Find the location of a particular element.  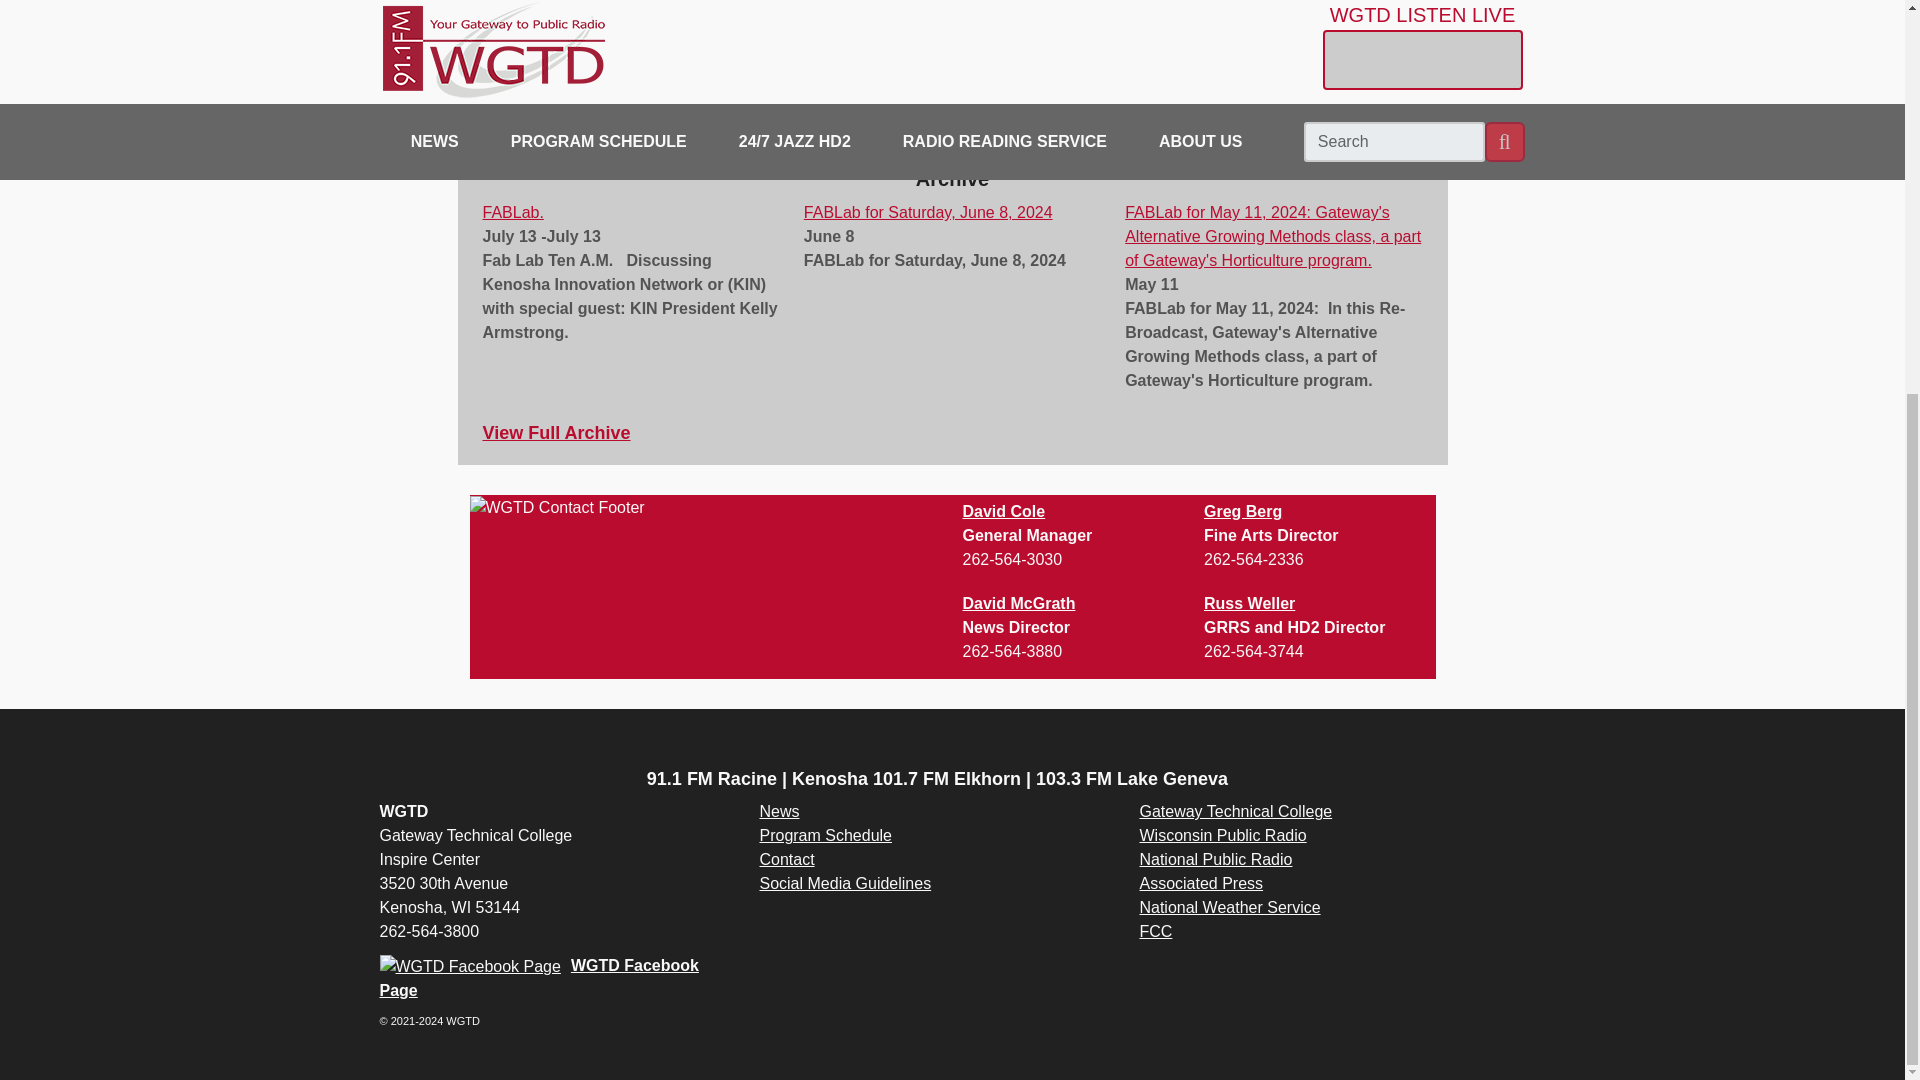

Contact is located at coordinates (786, 860).